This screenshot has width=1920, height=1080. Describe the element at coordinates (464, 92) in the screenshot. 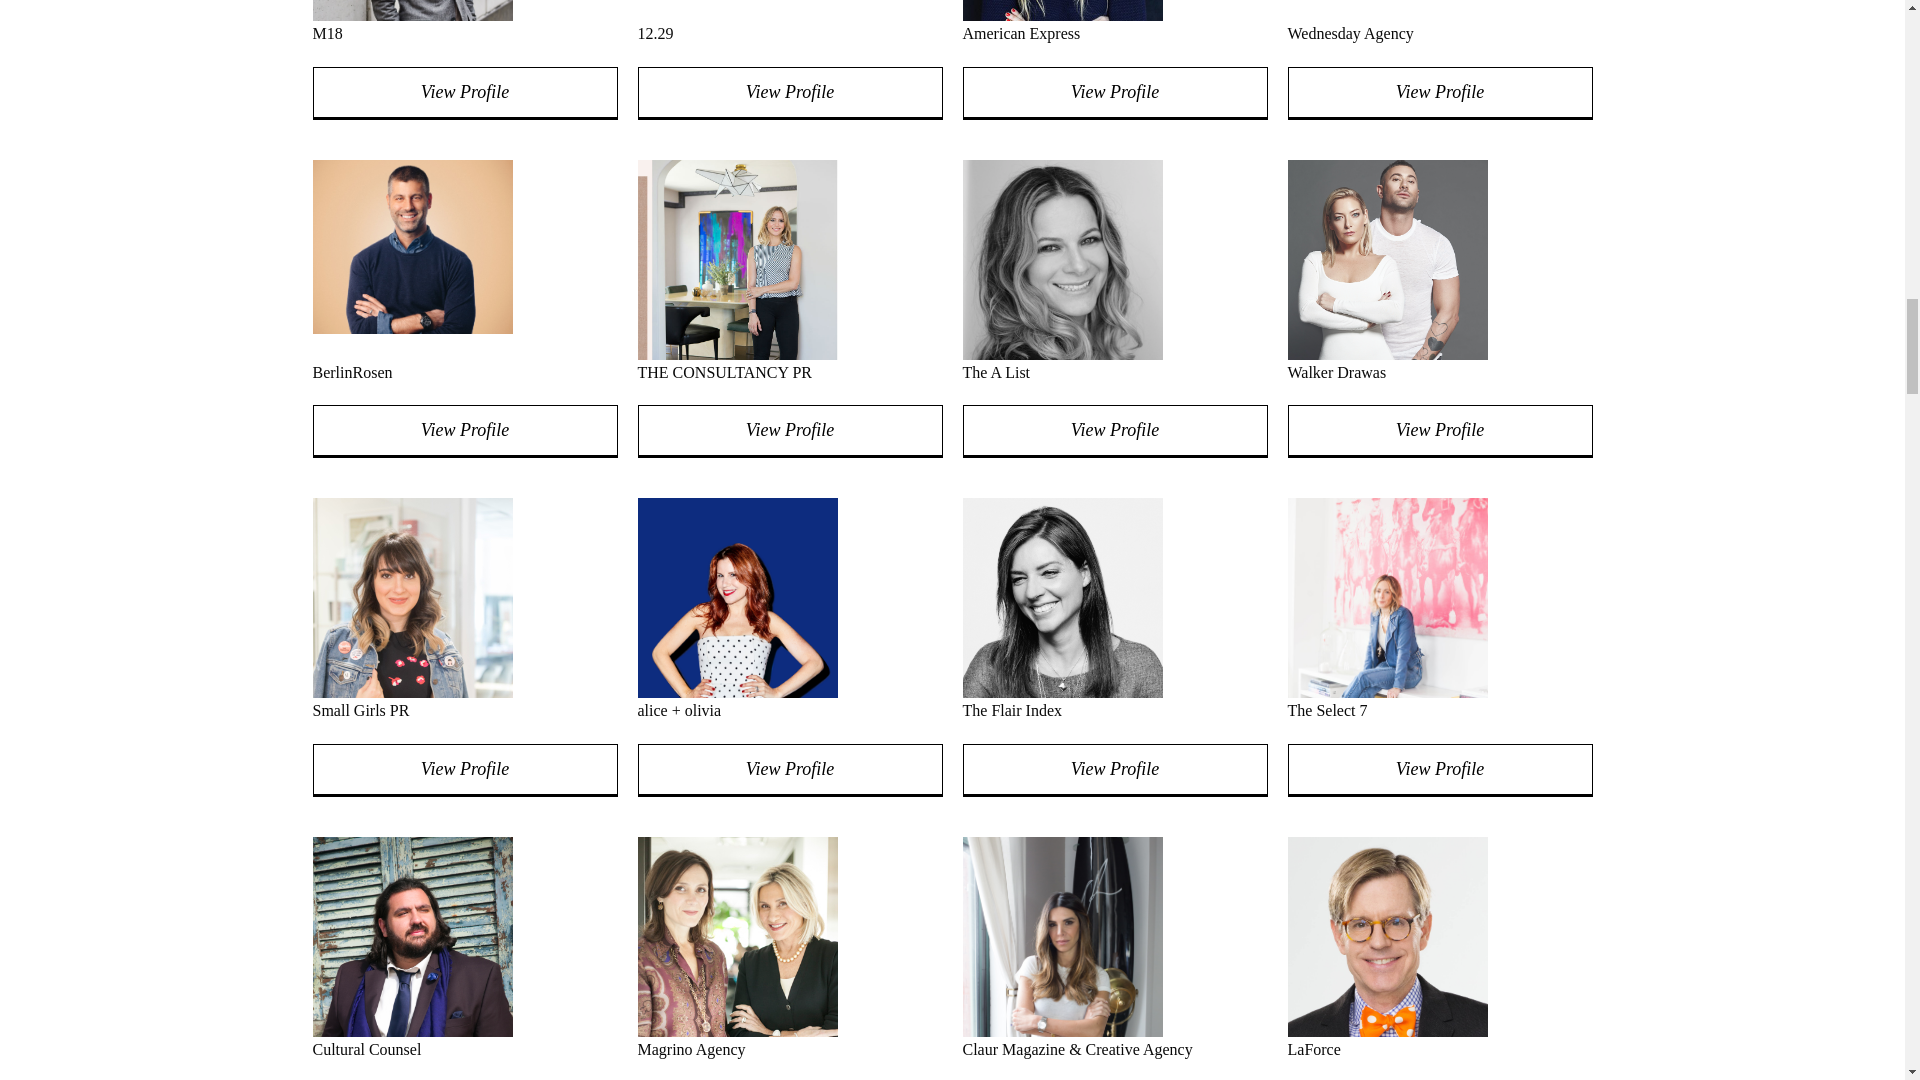

I see `View Profile` at that location.